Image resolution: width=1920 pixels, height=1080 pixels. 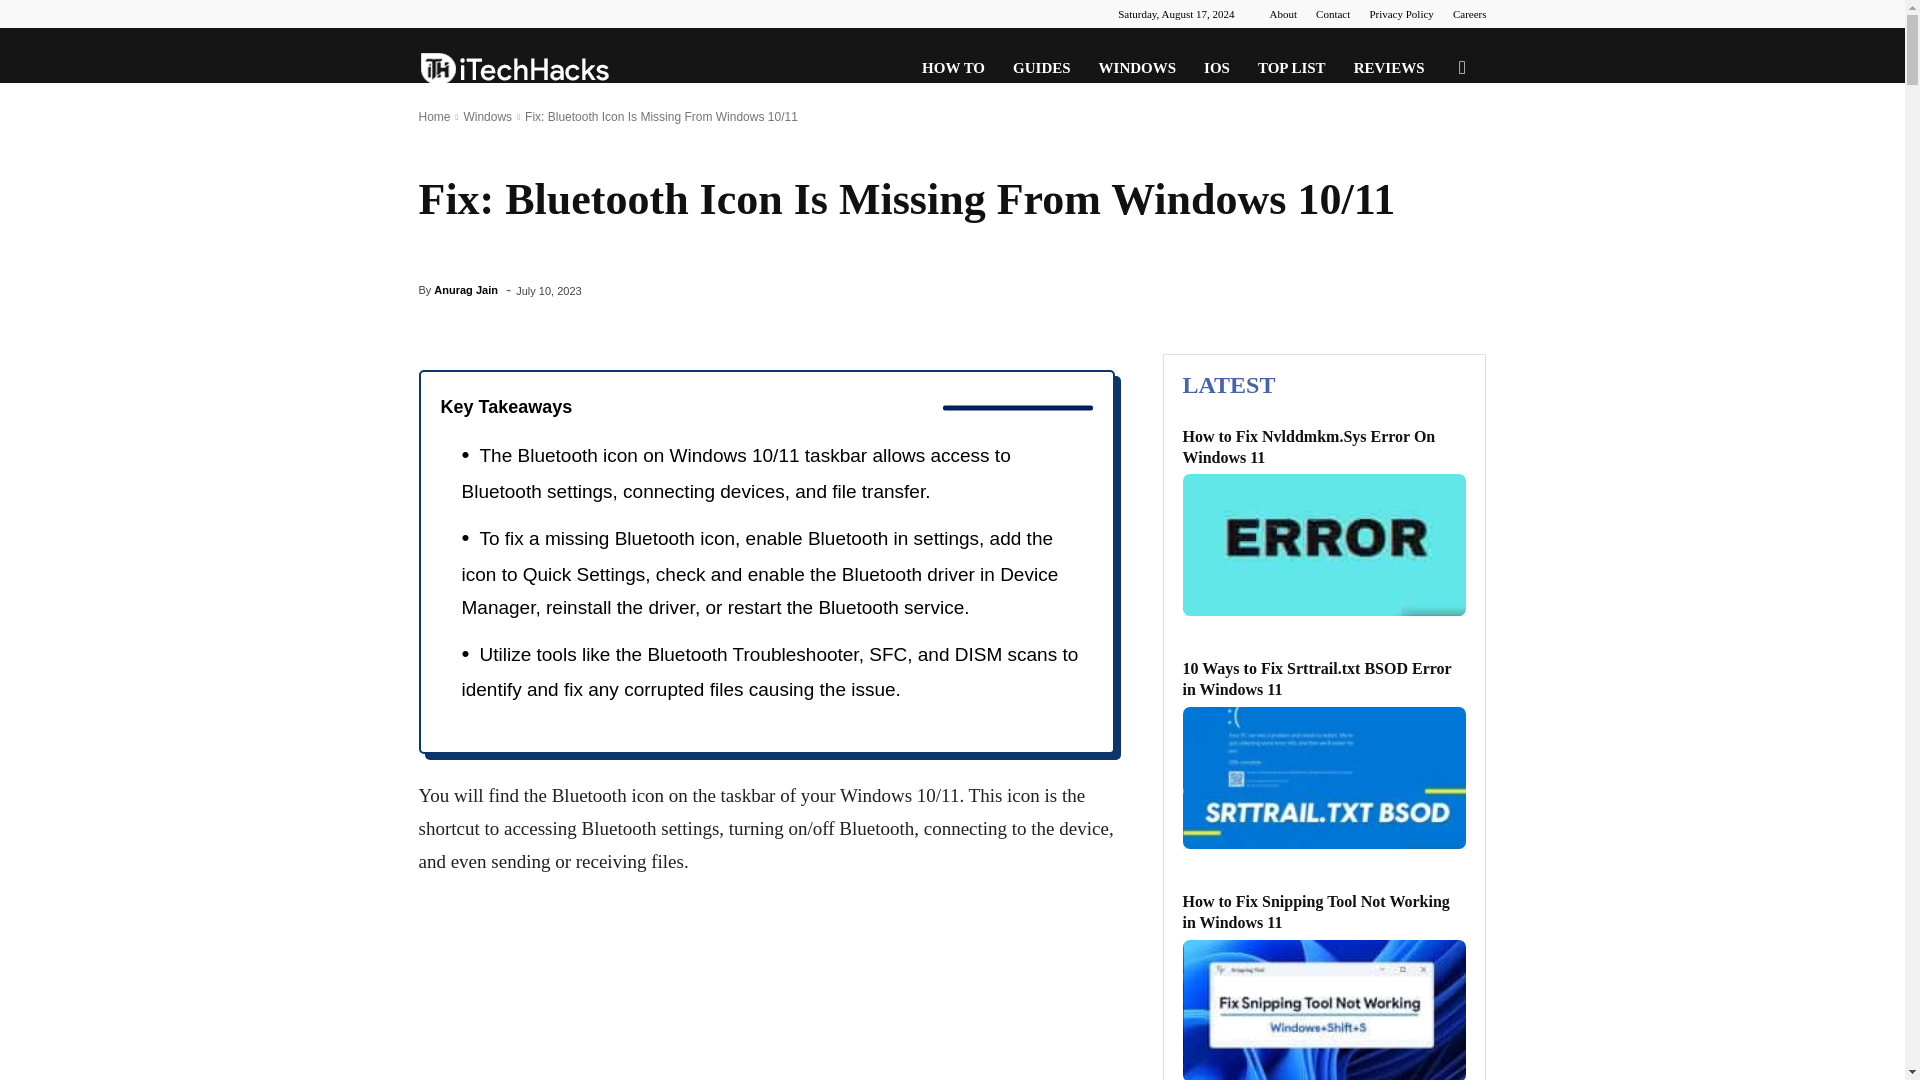 What do you see at coordinates (434, 117) in the screenshot?
I see `Home` at bounding box center [434, 117].